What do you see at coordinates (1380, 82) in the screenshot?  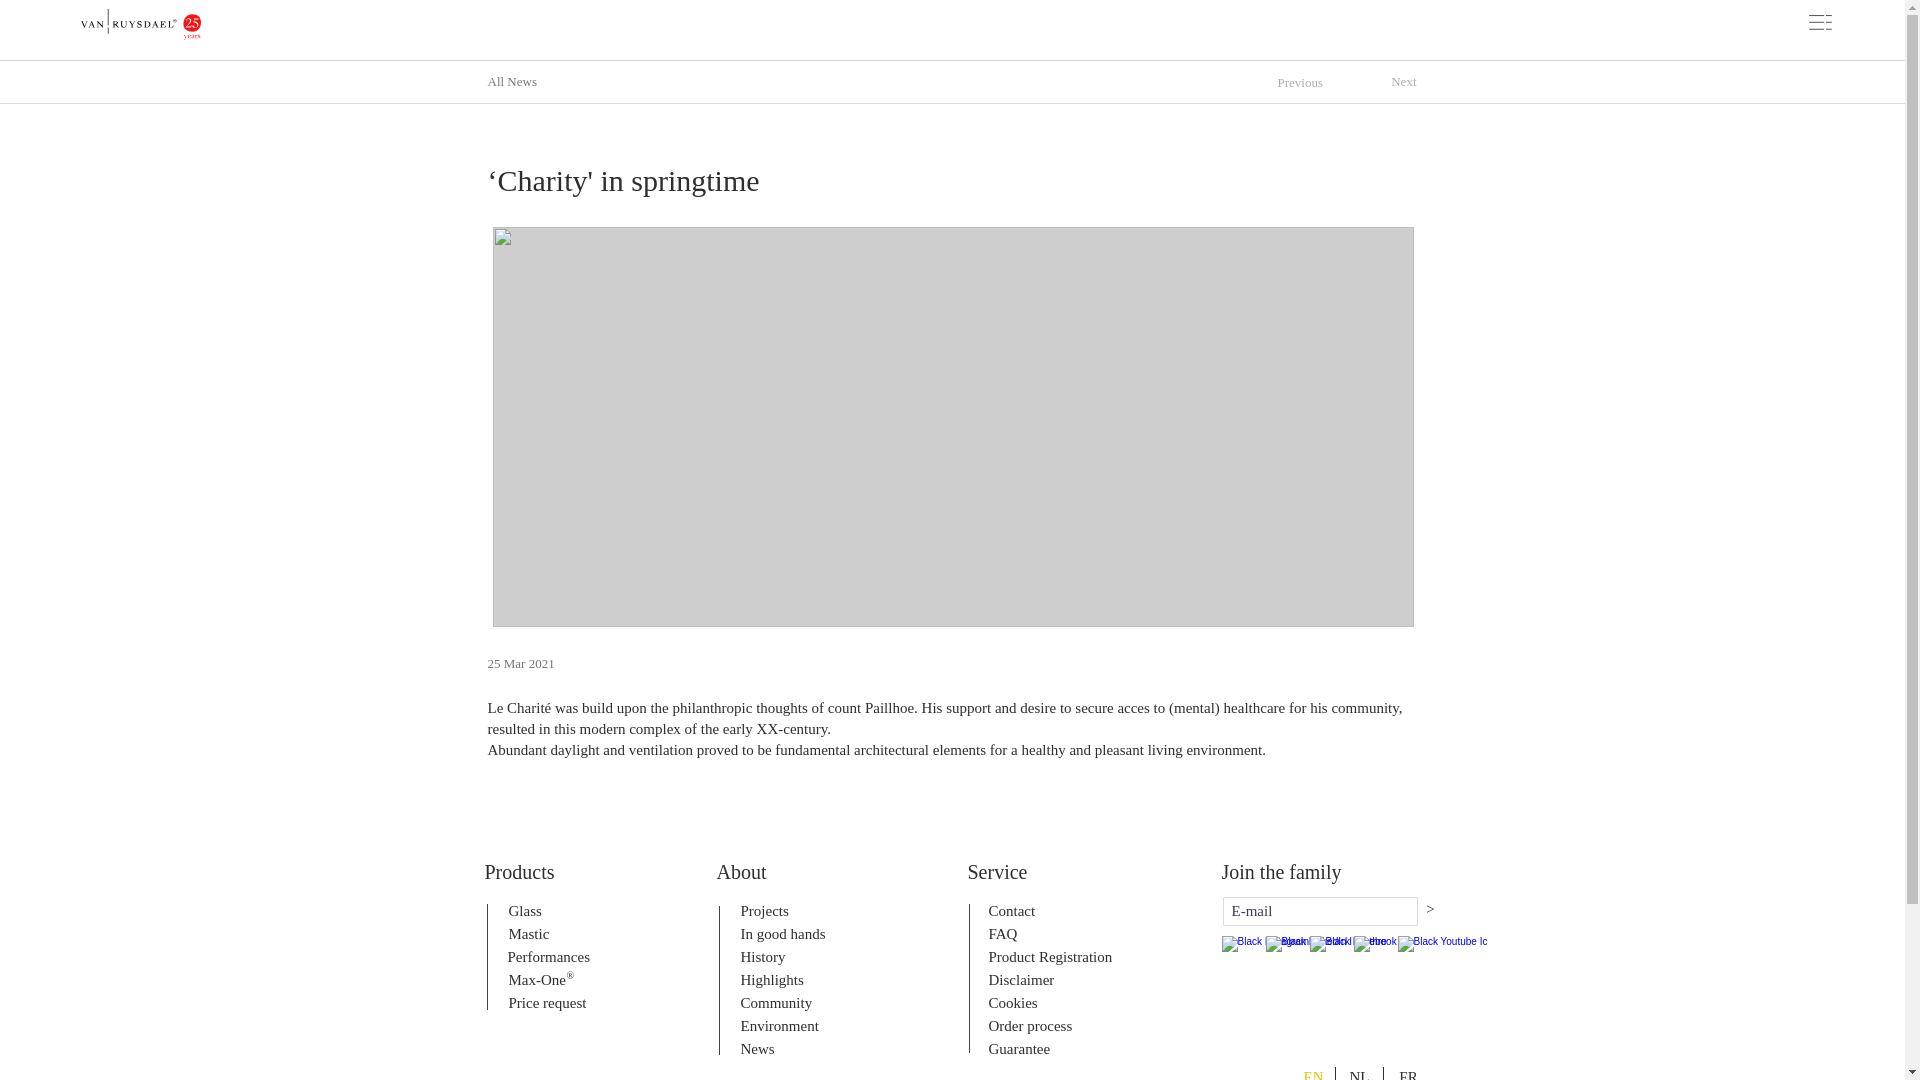 I see `Next` at bounding box center [1380, 82].